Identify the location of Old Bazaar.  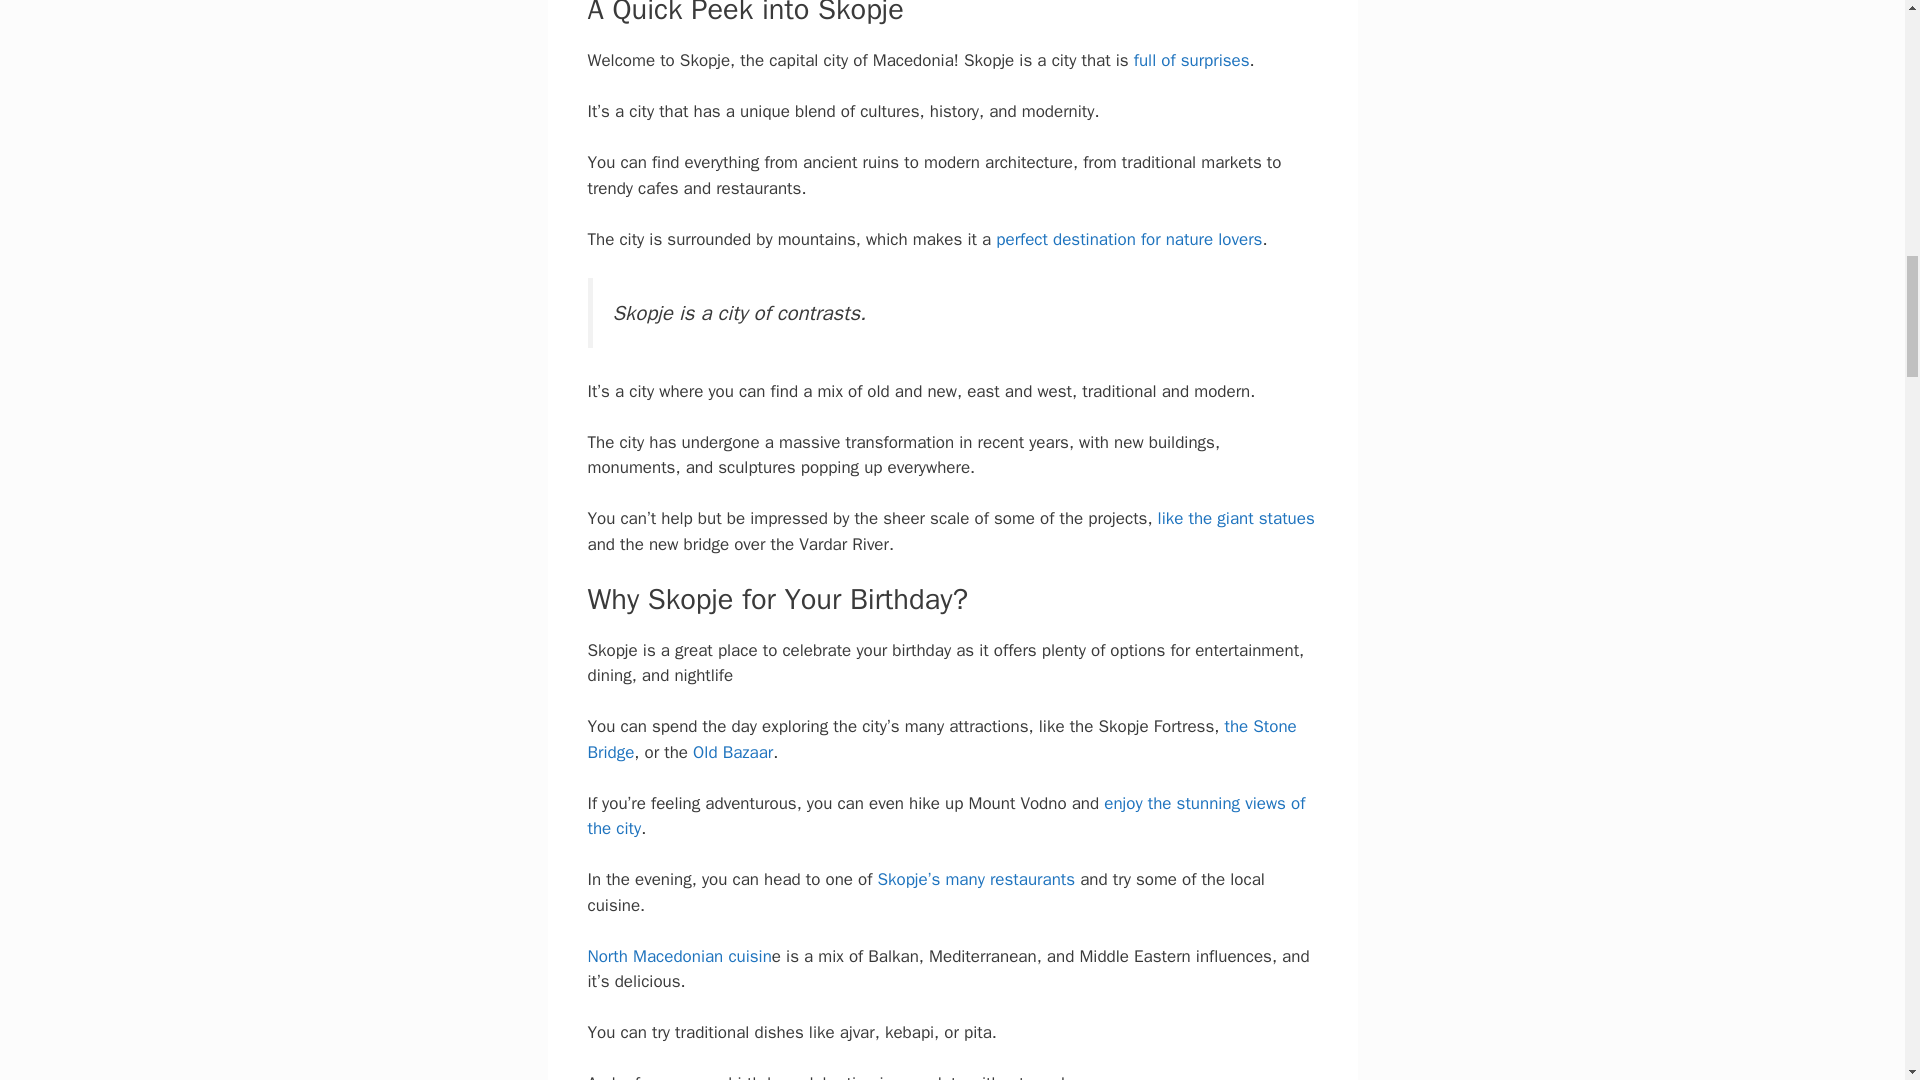
(733, 752).